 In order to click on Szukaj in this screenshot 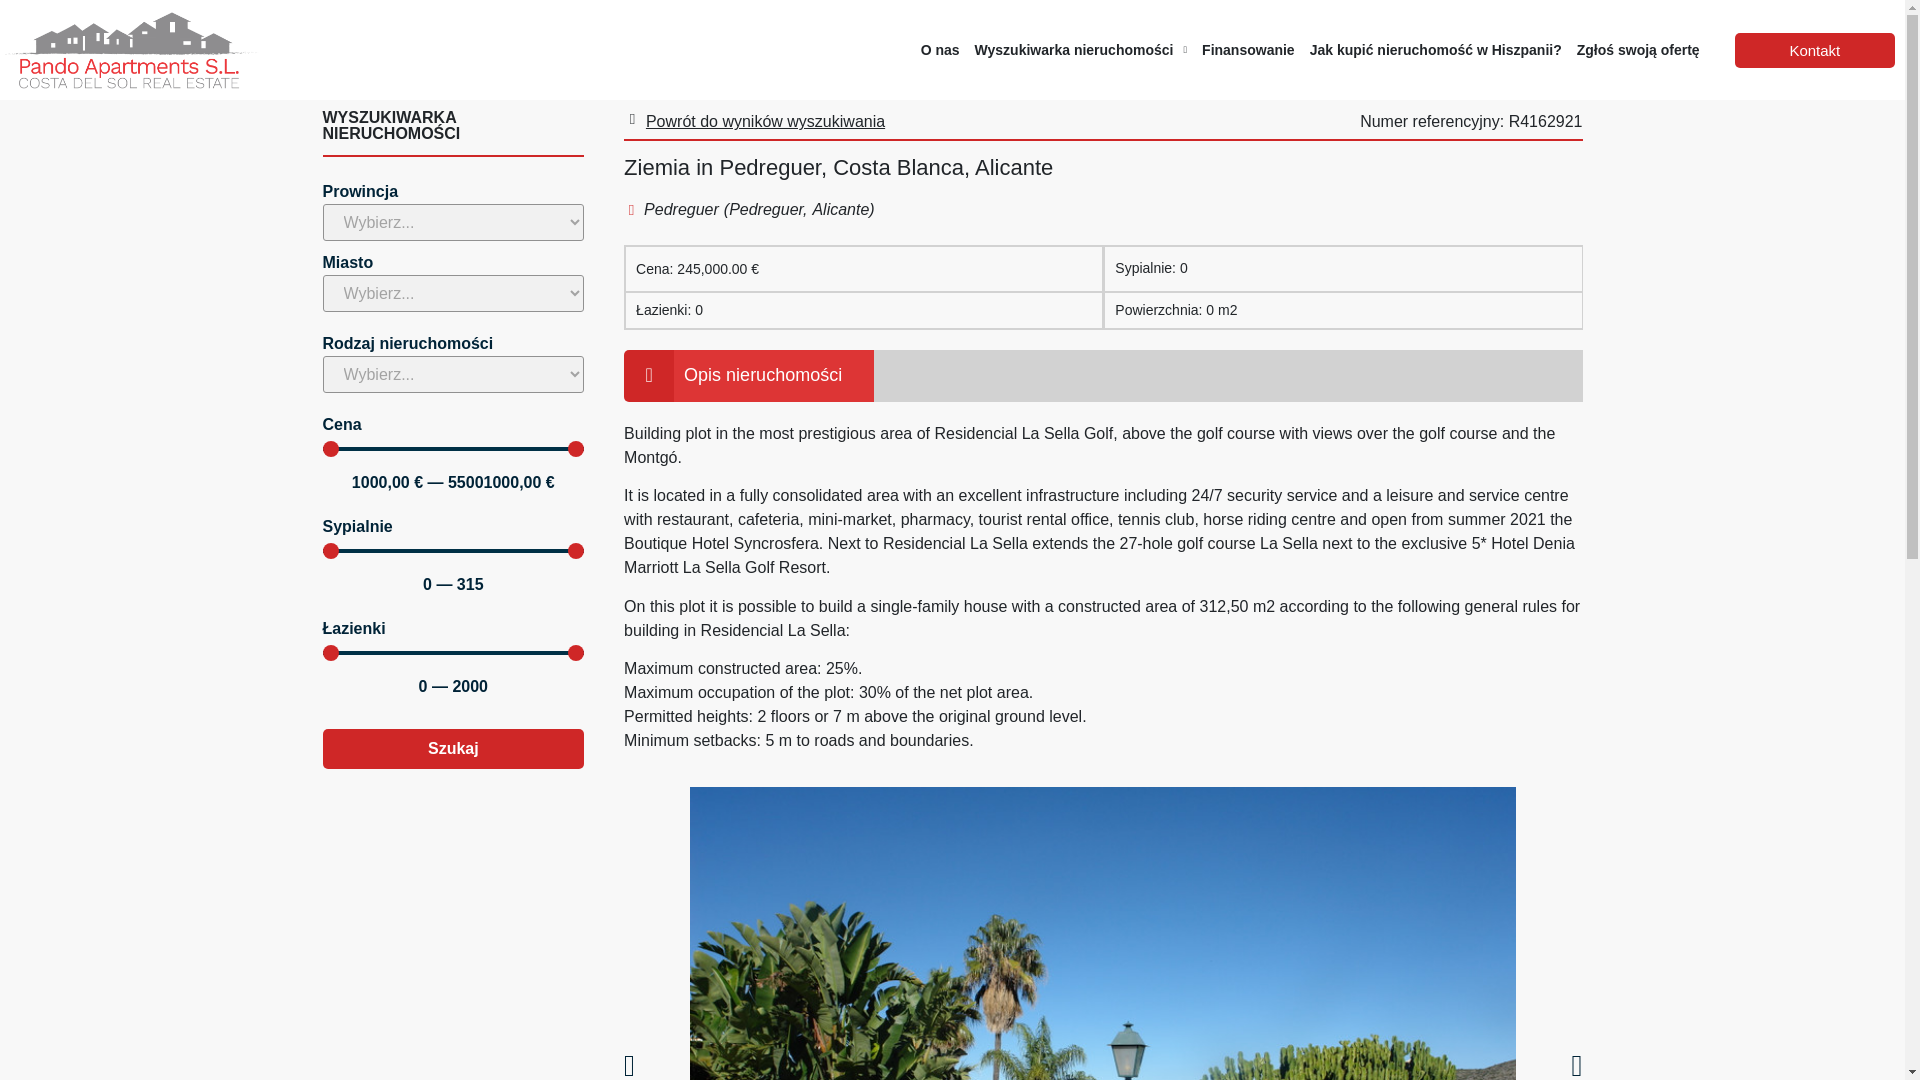, I will do `click(452, 748)`.